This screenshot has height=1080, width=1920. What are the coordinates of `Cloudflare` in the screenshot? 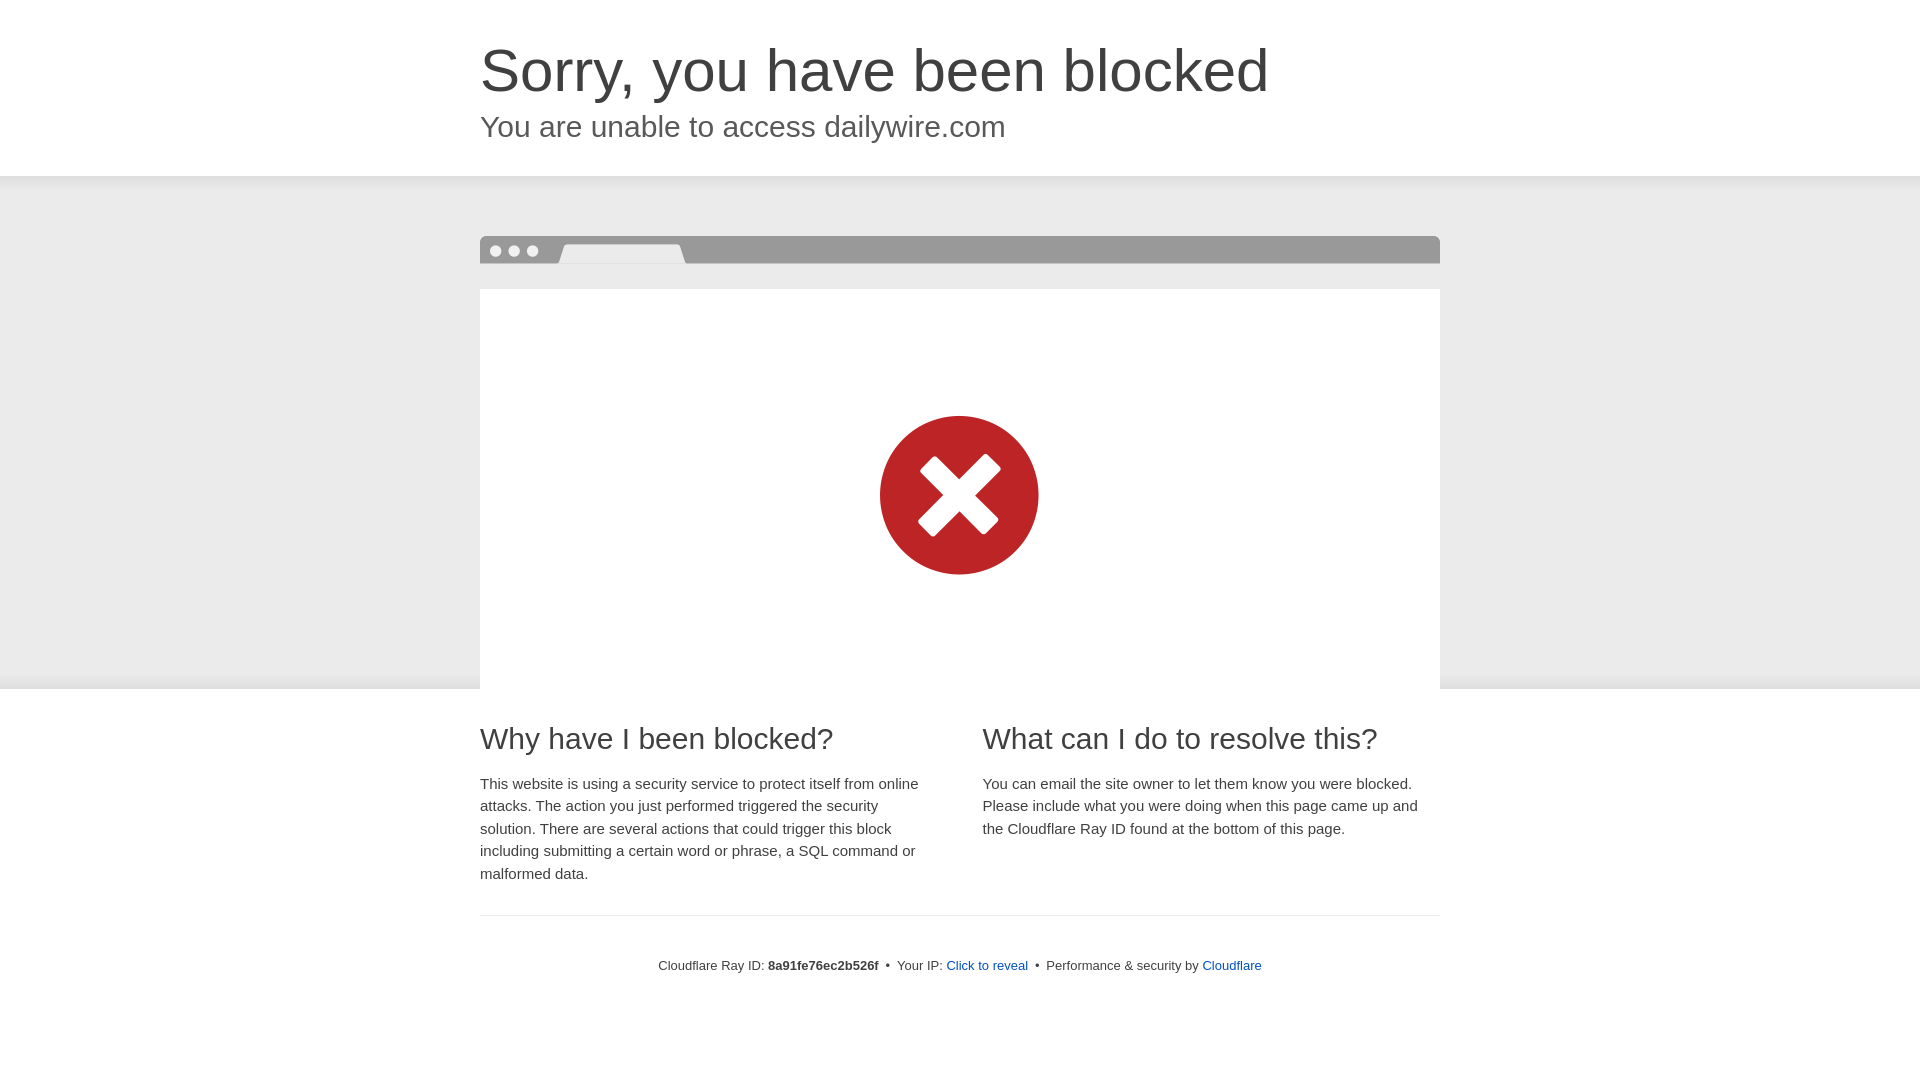 It's located at (1231, 965).